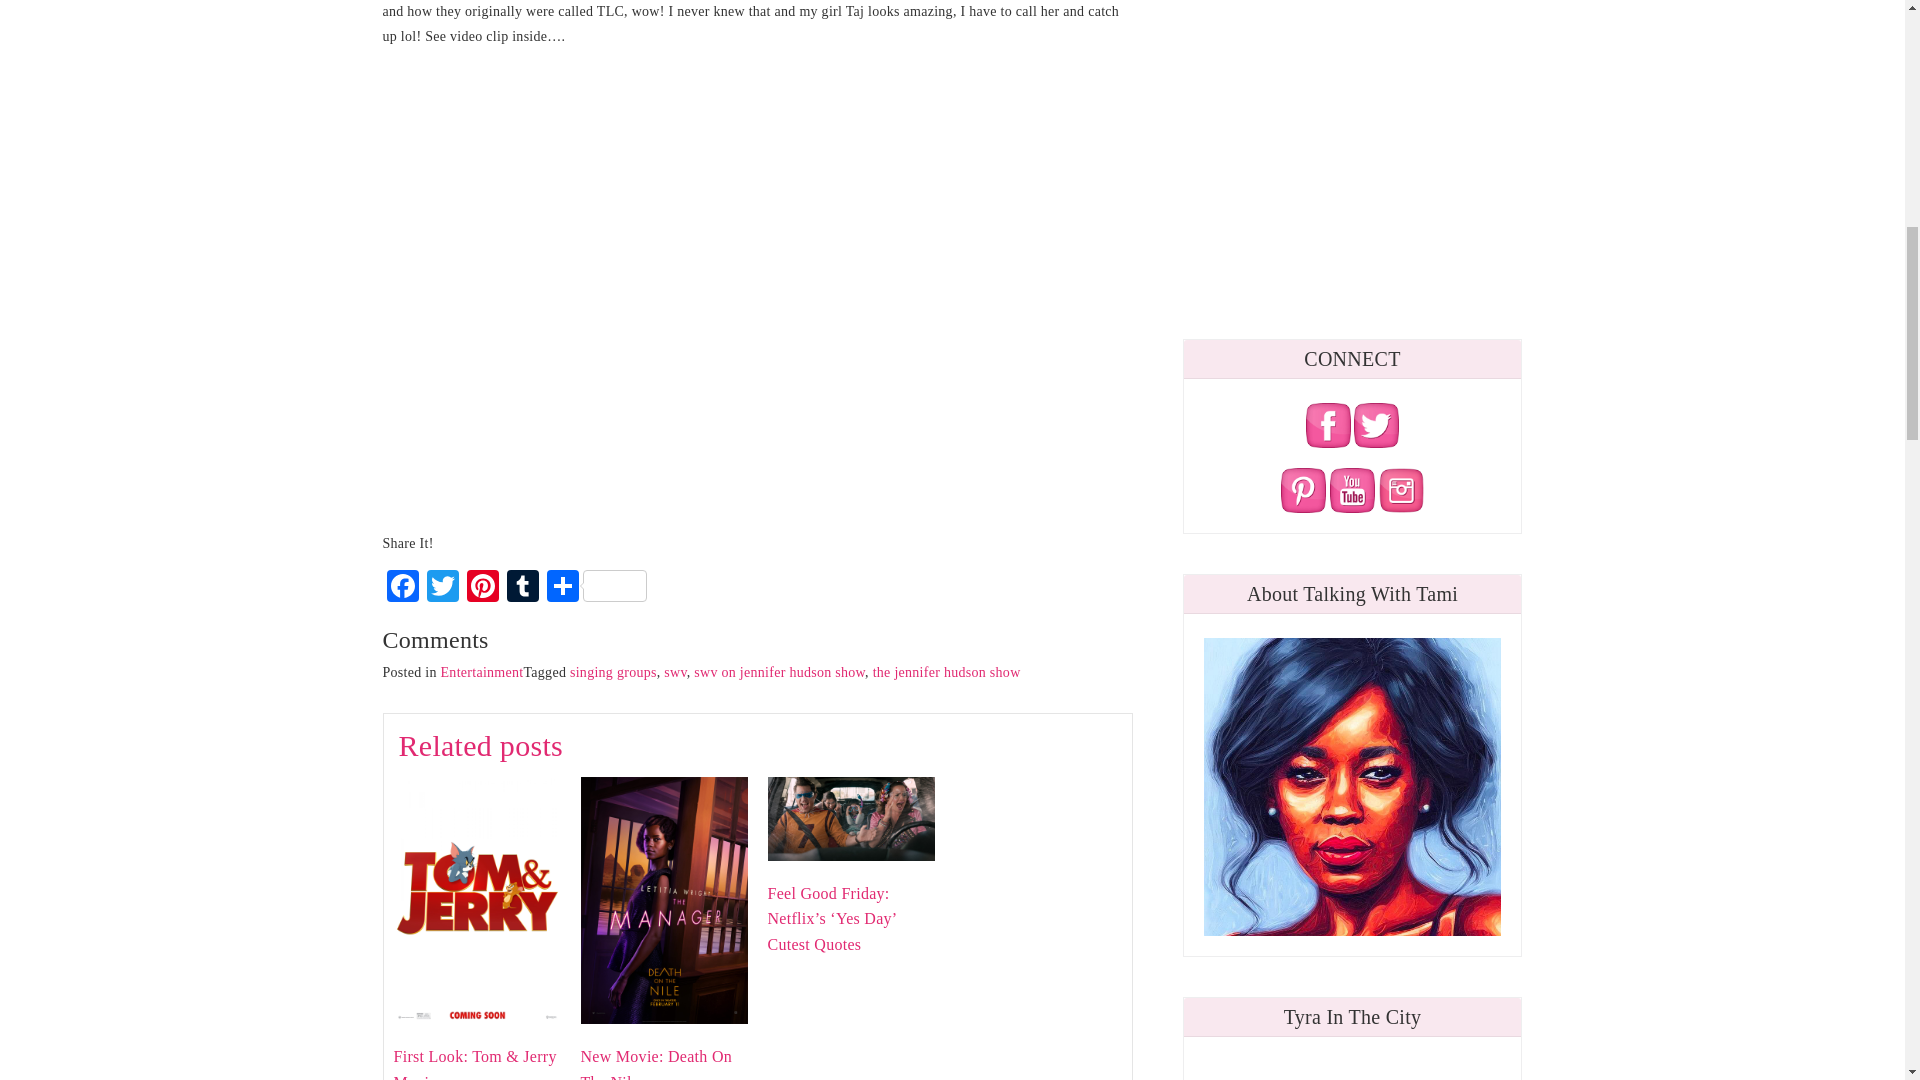 The height and width of the screenshot is (1080, 1920). Describe the element at coordinates (676, 672) in the screenshot. I see `swv` at that location.